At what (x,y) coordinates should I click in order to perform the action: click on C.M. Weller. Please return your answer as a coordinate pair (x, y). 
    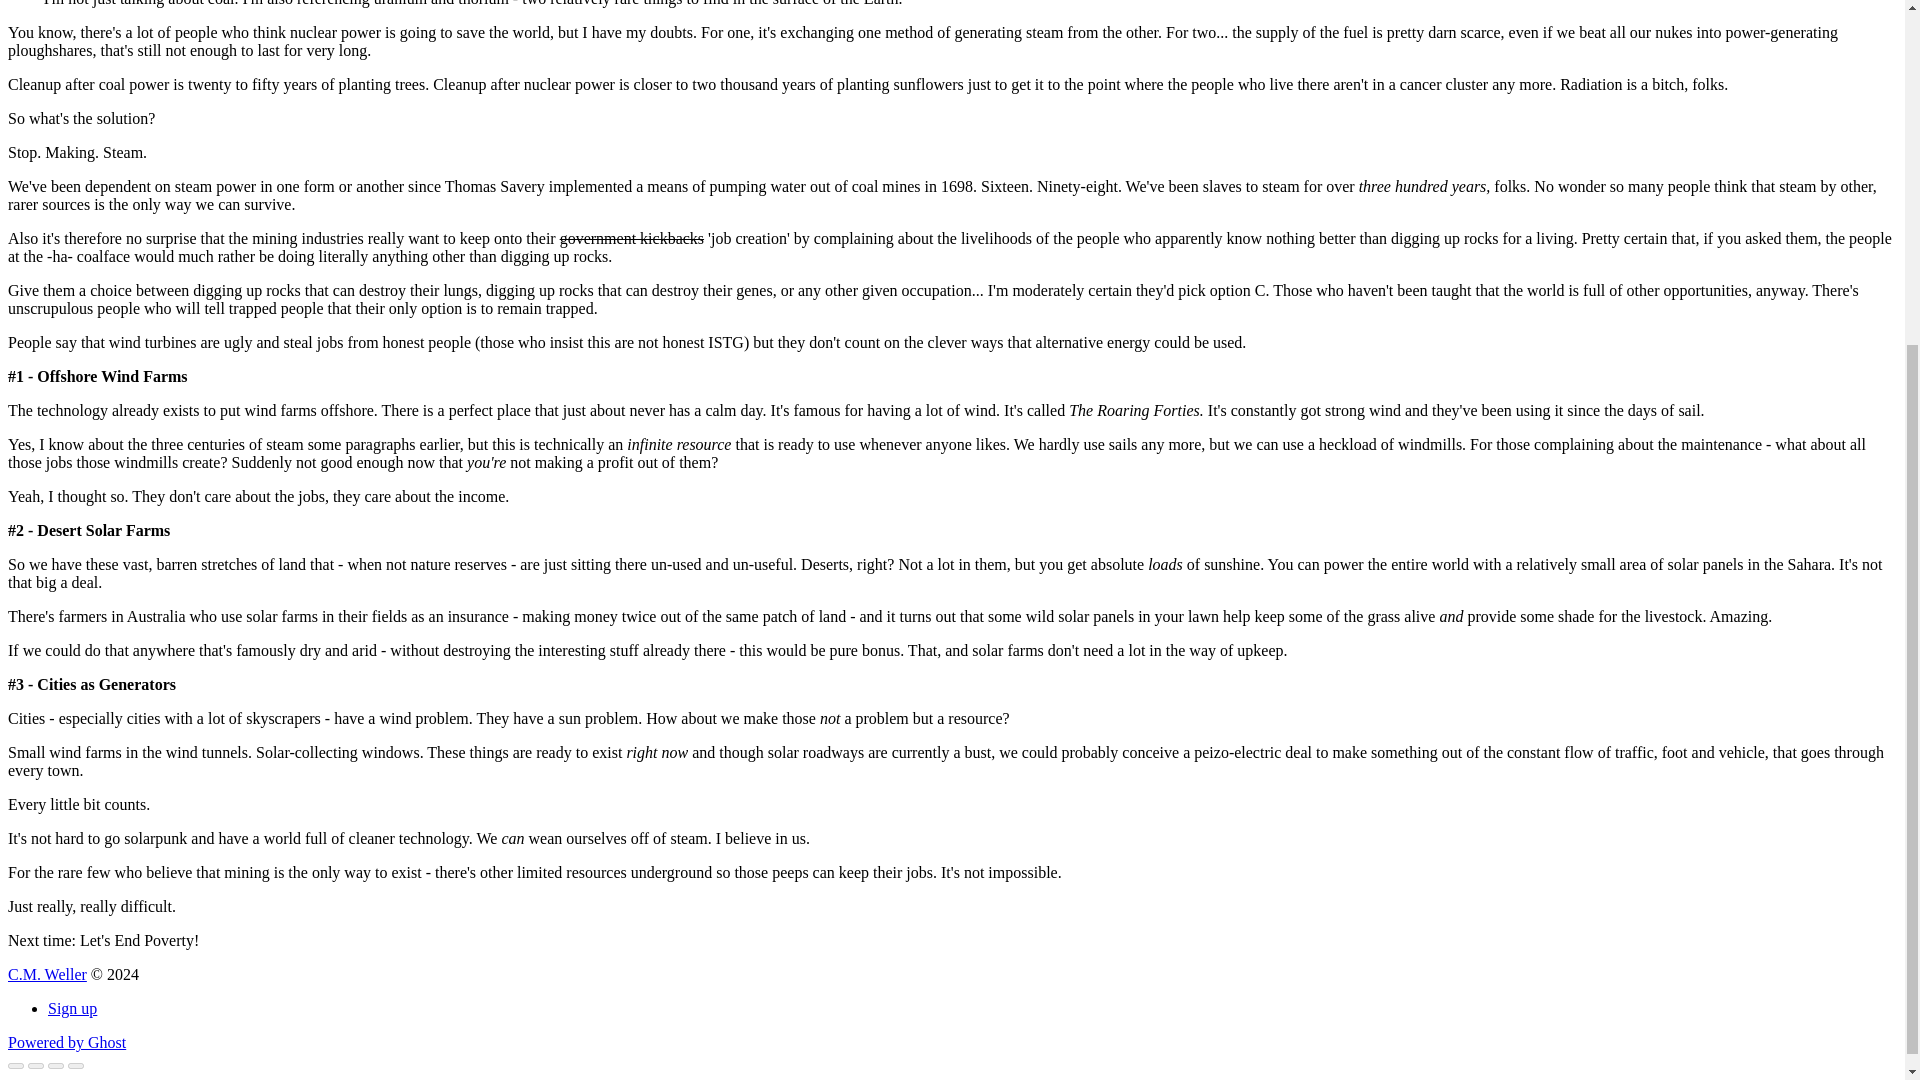
    Looking at the image, I should click on (46, 974).